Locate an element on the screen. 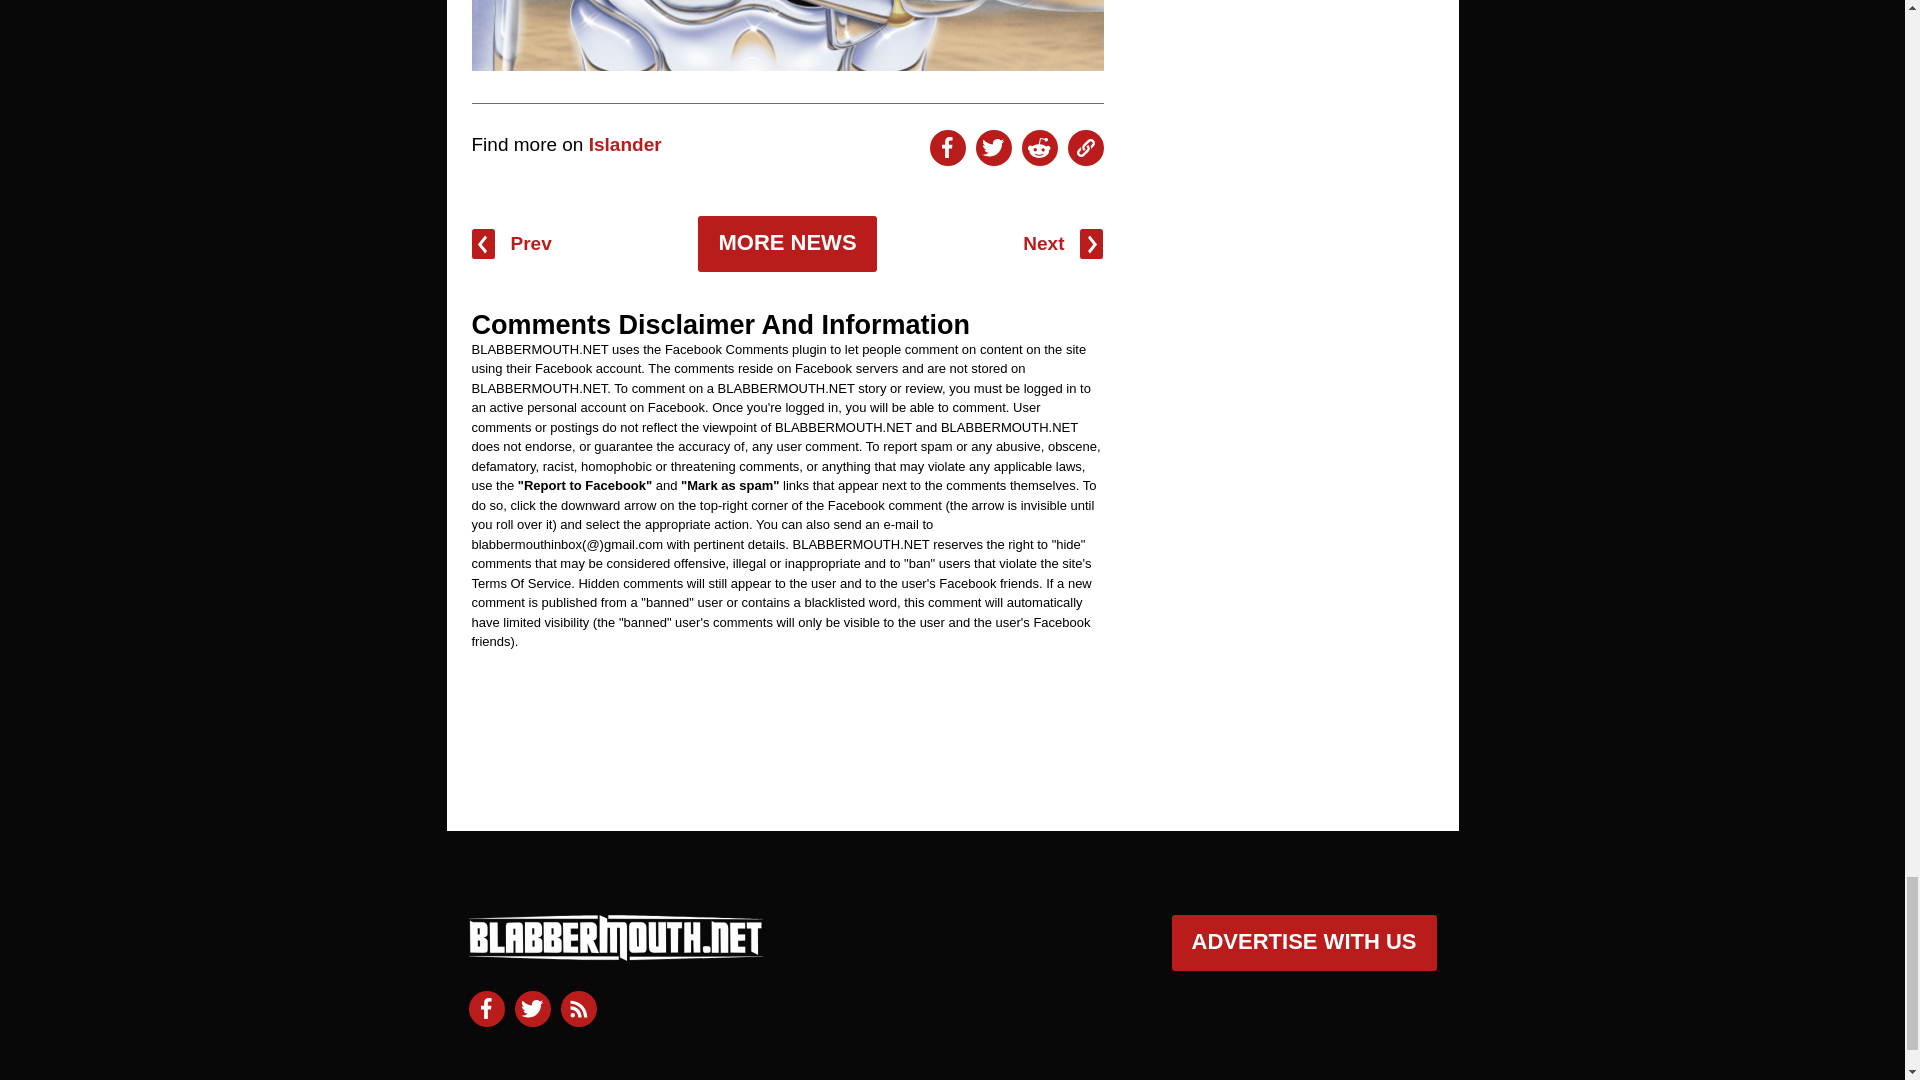  Next is located at coordinates (1062, 244).